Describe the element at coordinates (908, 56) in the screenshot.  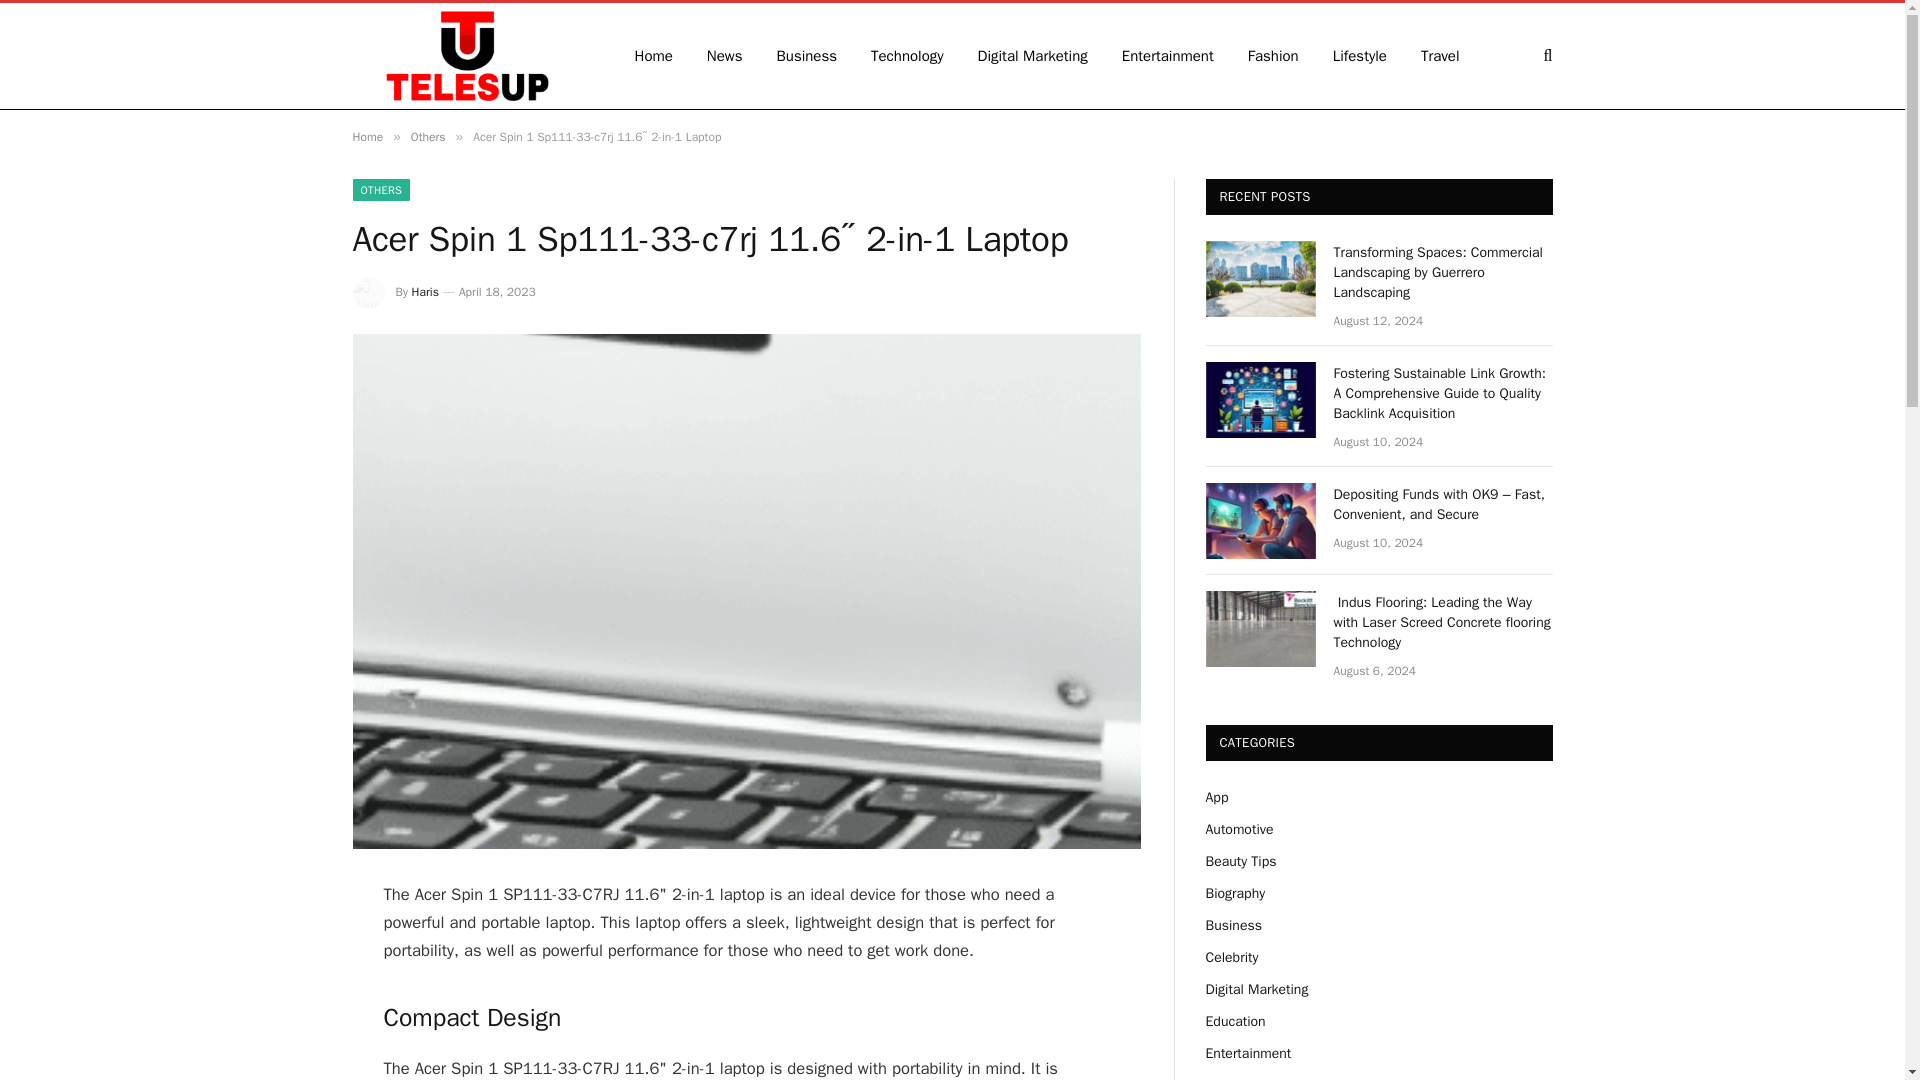
I see `Technology` at that location.